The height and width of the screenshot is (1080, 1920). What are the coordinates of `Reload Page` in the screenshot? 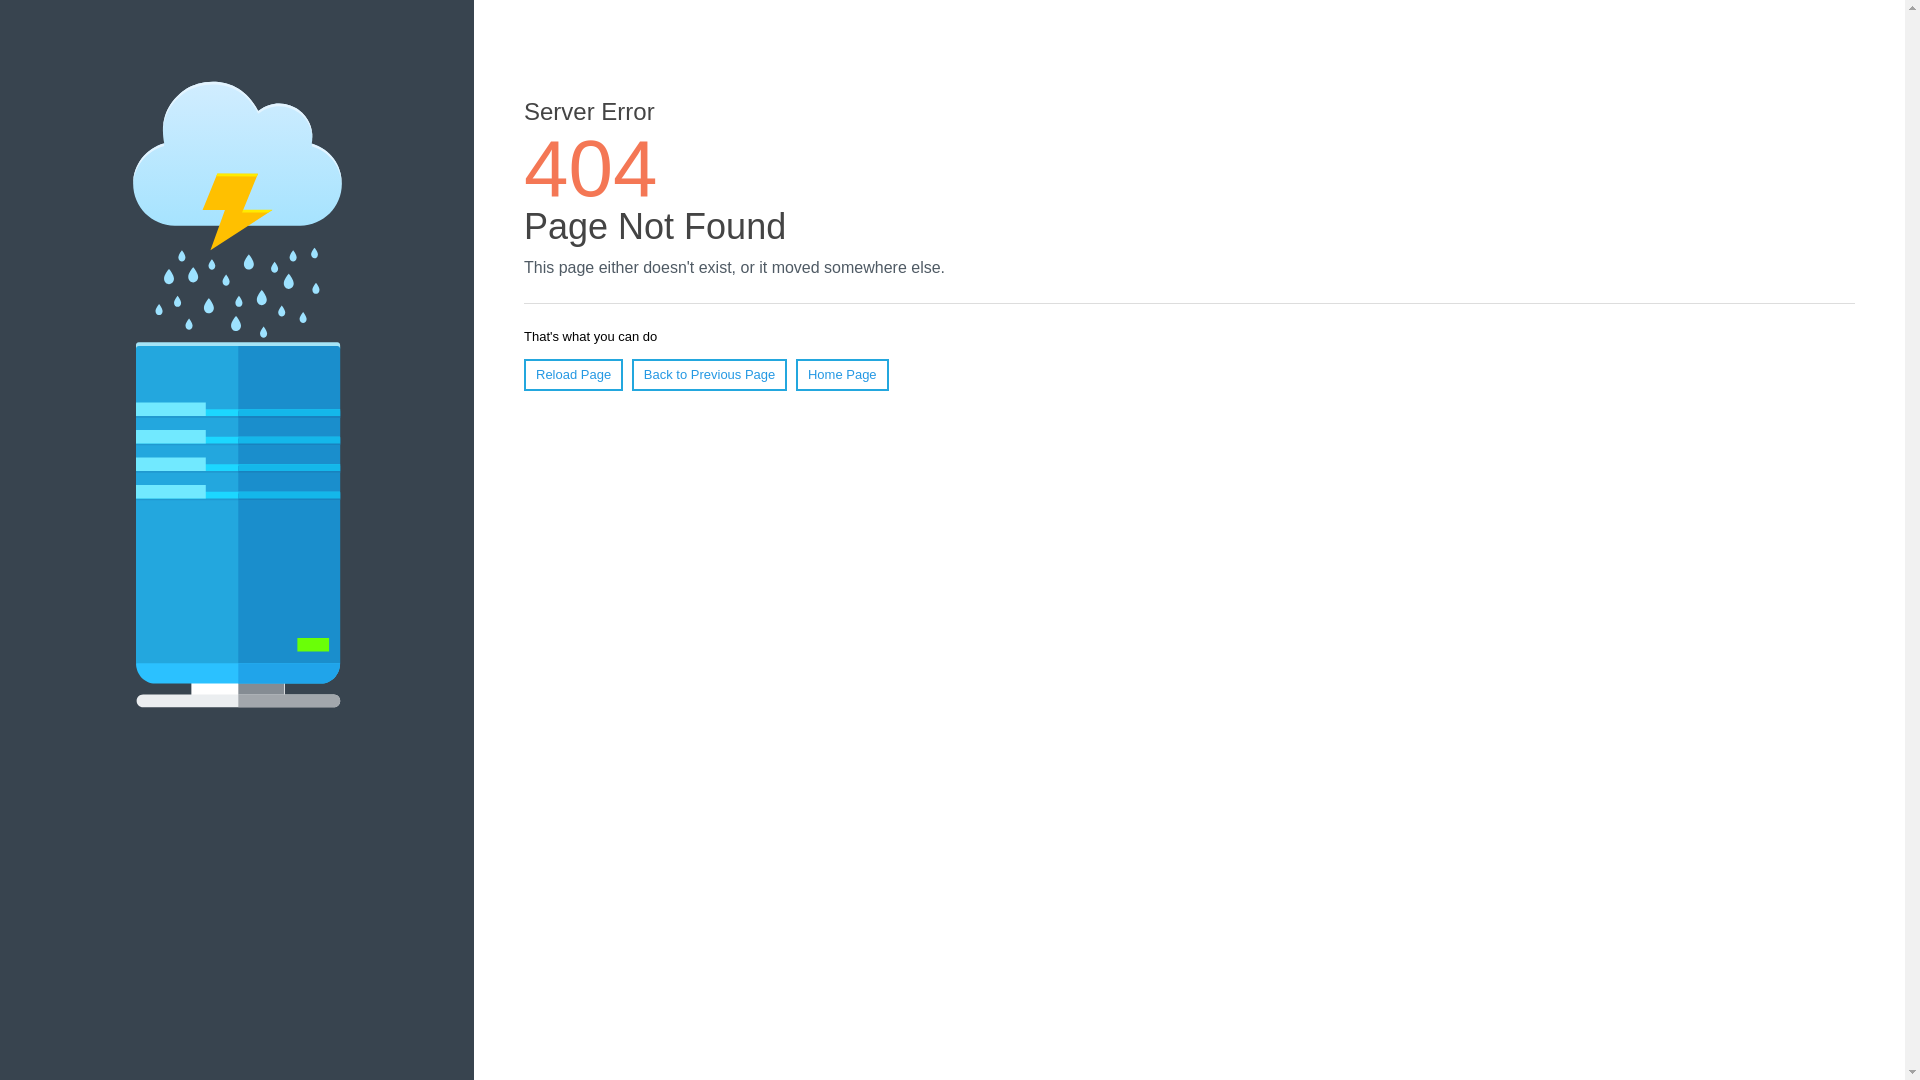 It's located at (574, 375).